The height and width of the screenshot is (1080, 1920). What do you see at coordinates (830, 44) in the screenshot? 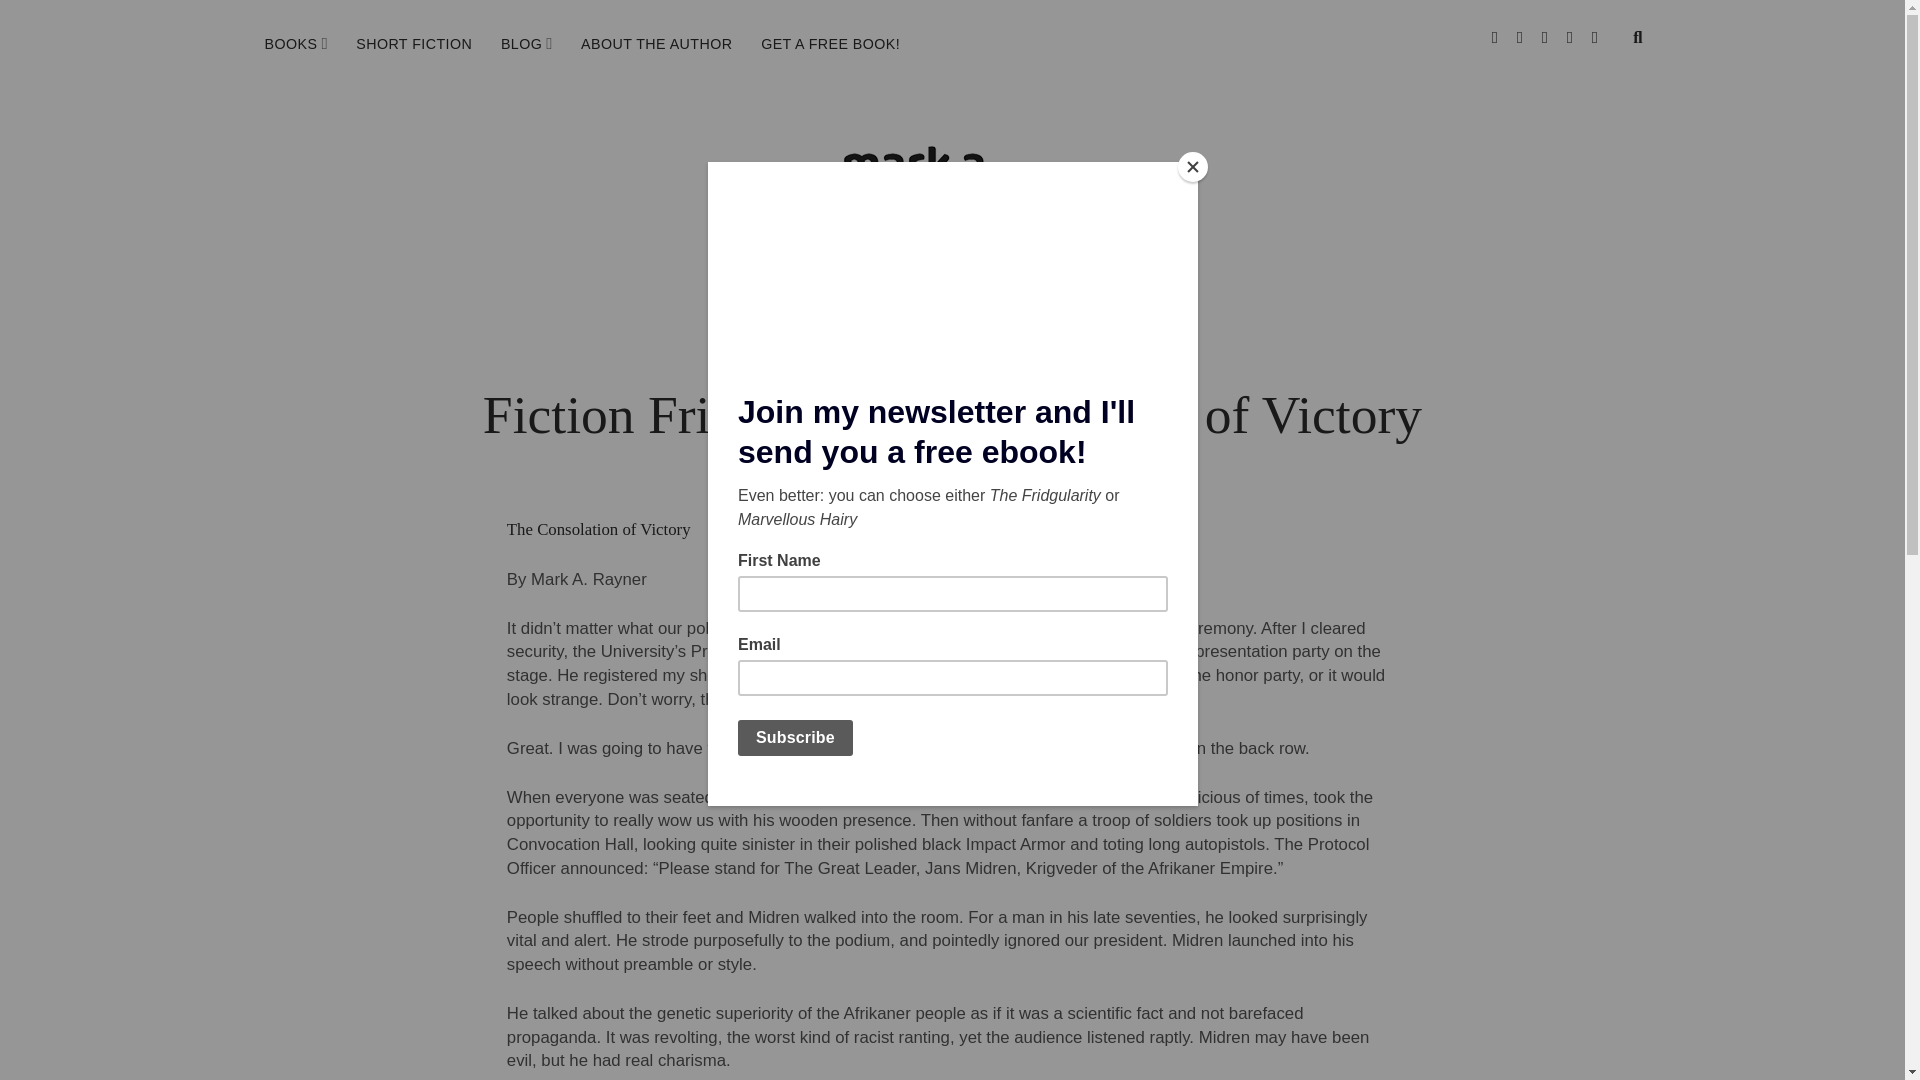
I see `GET A FREE BOOK!` at bounding box center [830, 44].